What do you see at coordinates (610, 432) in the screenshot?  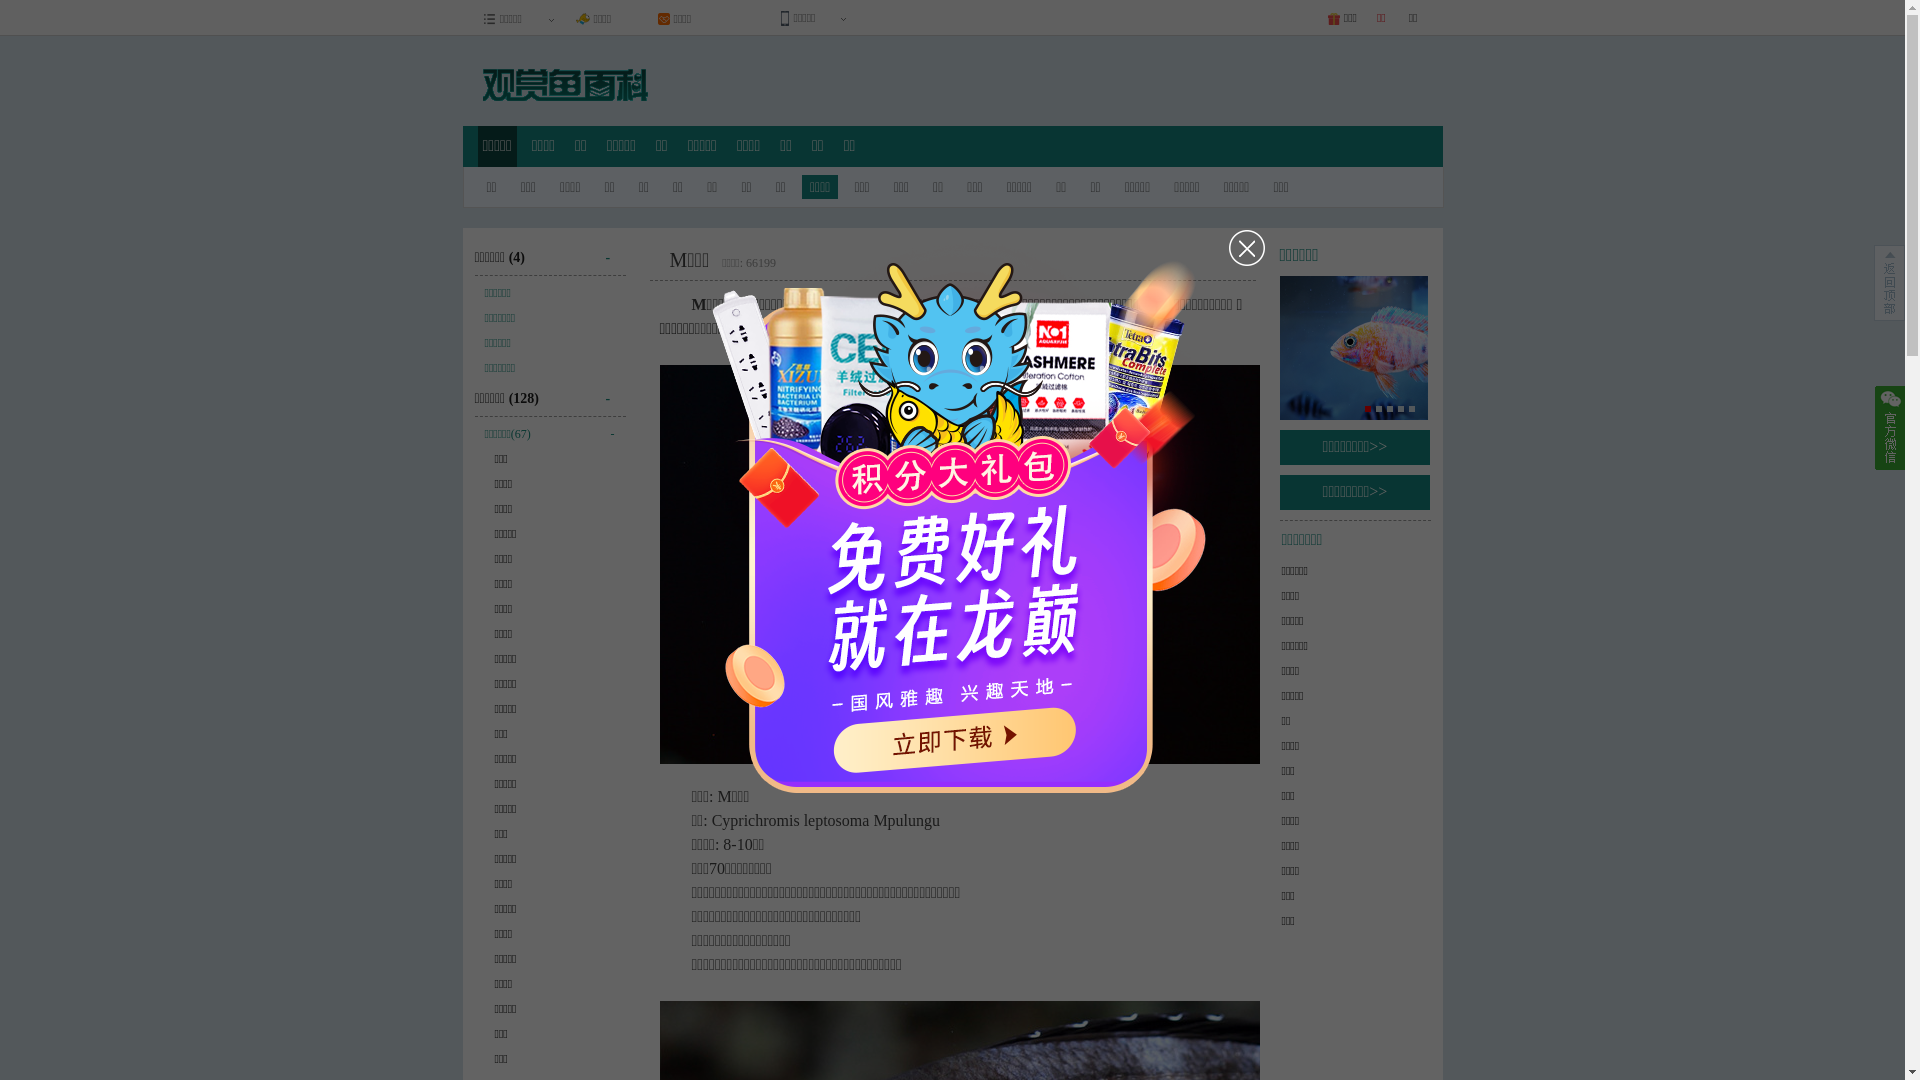 I see `-` at bounding box center [610, 432].